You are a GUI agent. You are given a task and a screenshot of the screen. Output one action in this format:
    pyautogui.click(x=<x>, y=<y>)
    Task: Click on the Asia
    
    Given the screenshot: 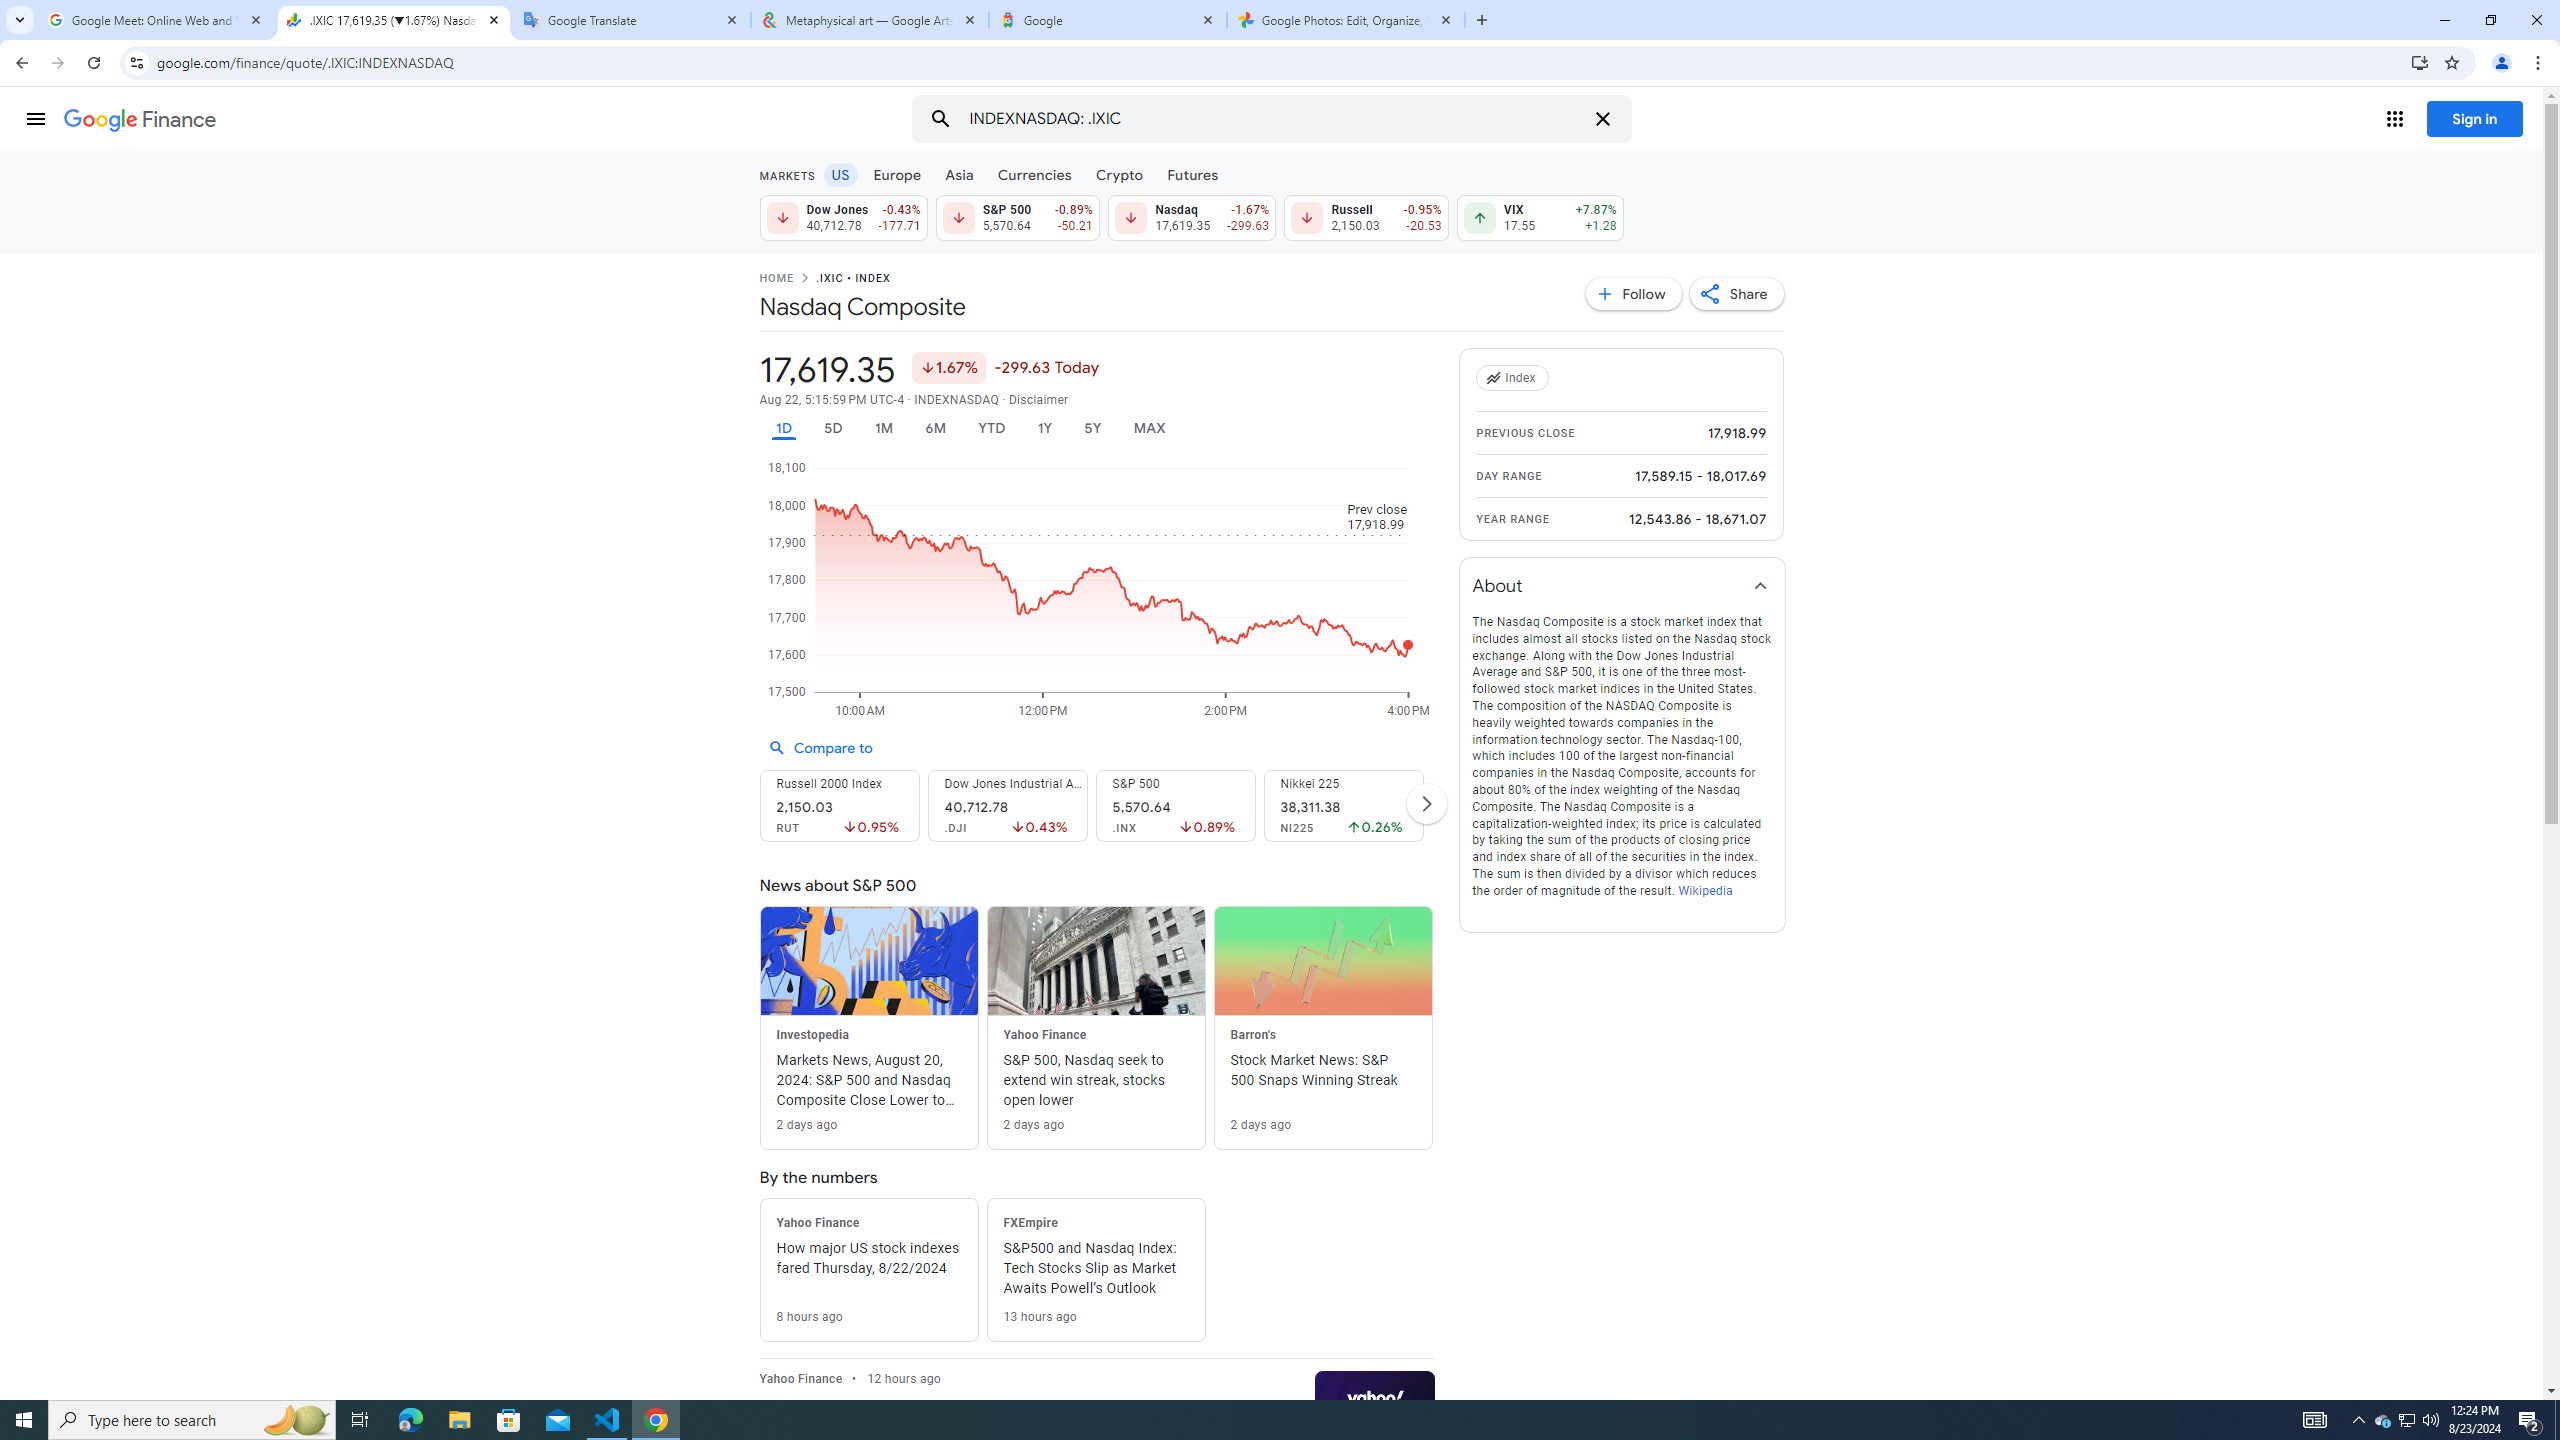 What is the action you would take?
    pyautogui.click(x=960, y=174)
    